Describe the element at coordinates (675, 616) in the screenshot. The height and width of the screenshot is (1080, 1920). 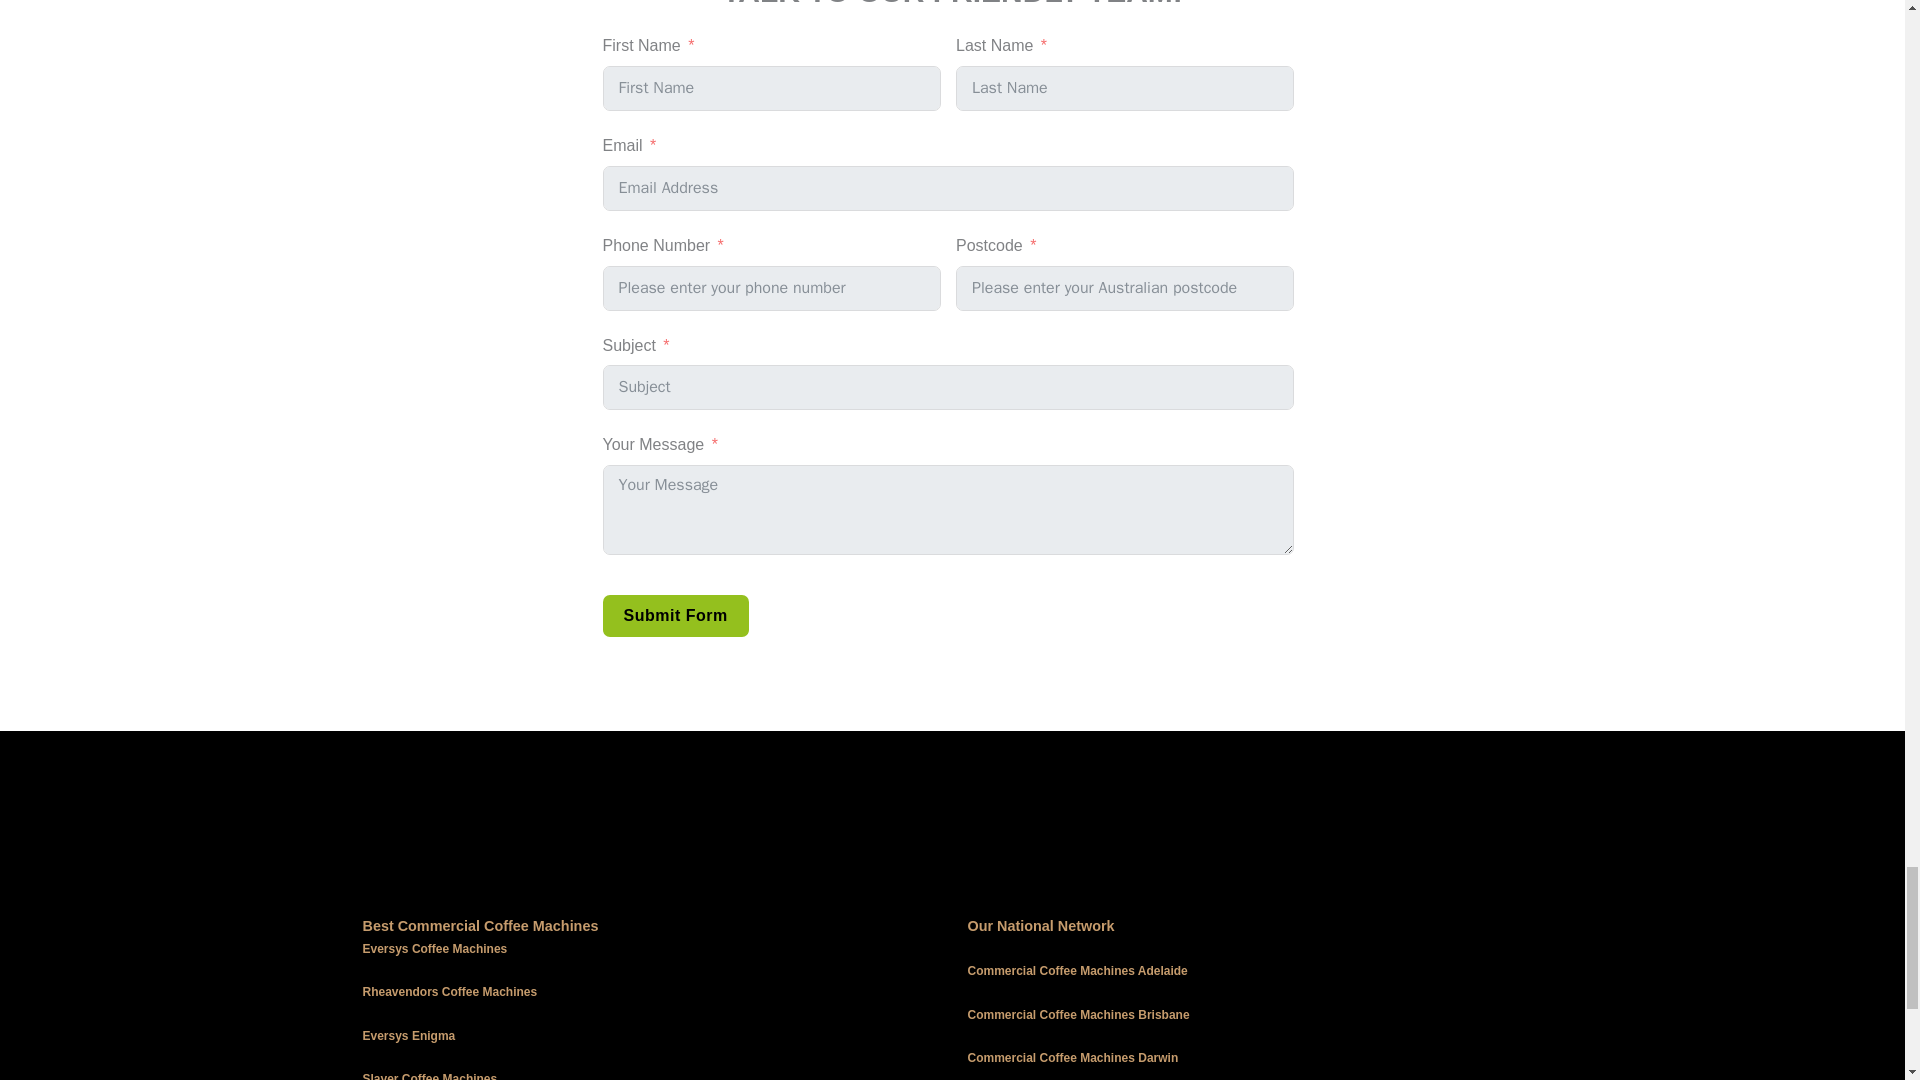
I see `Submit Form` at that location.